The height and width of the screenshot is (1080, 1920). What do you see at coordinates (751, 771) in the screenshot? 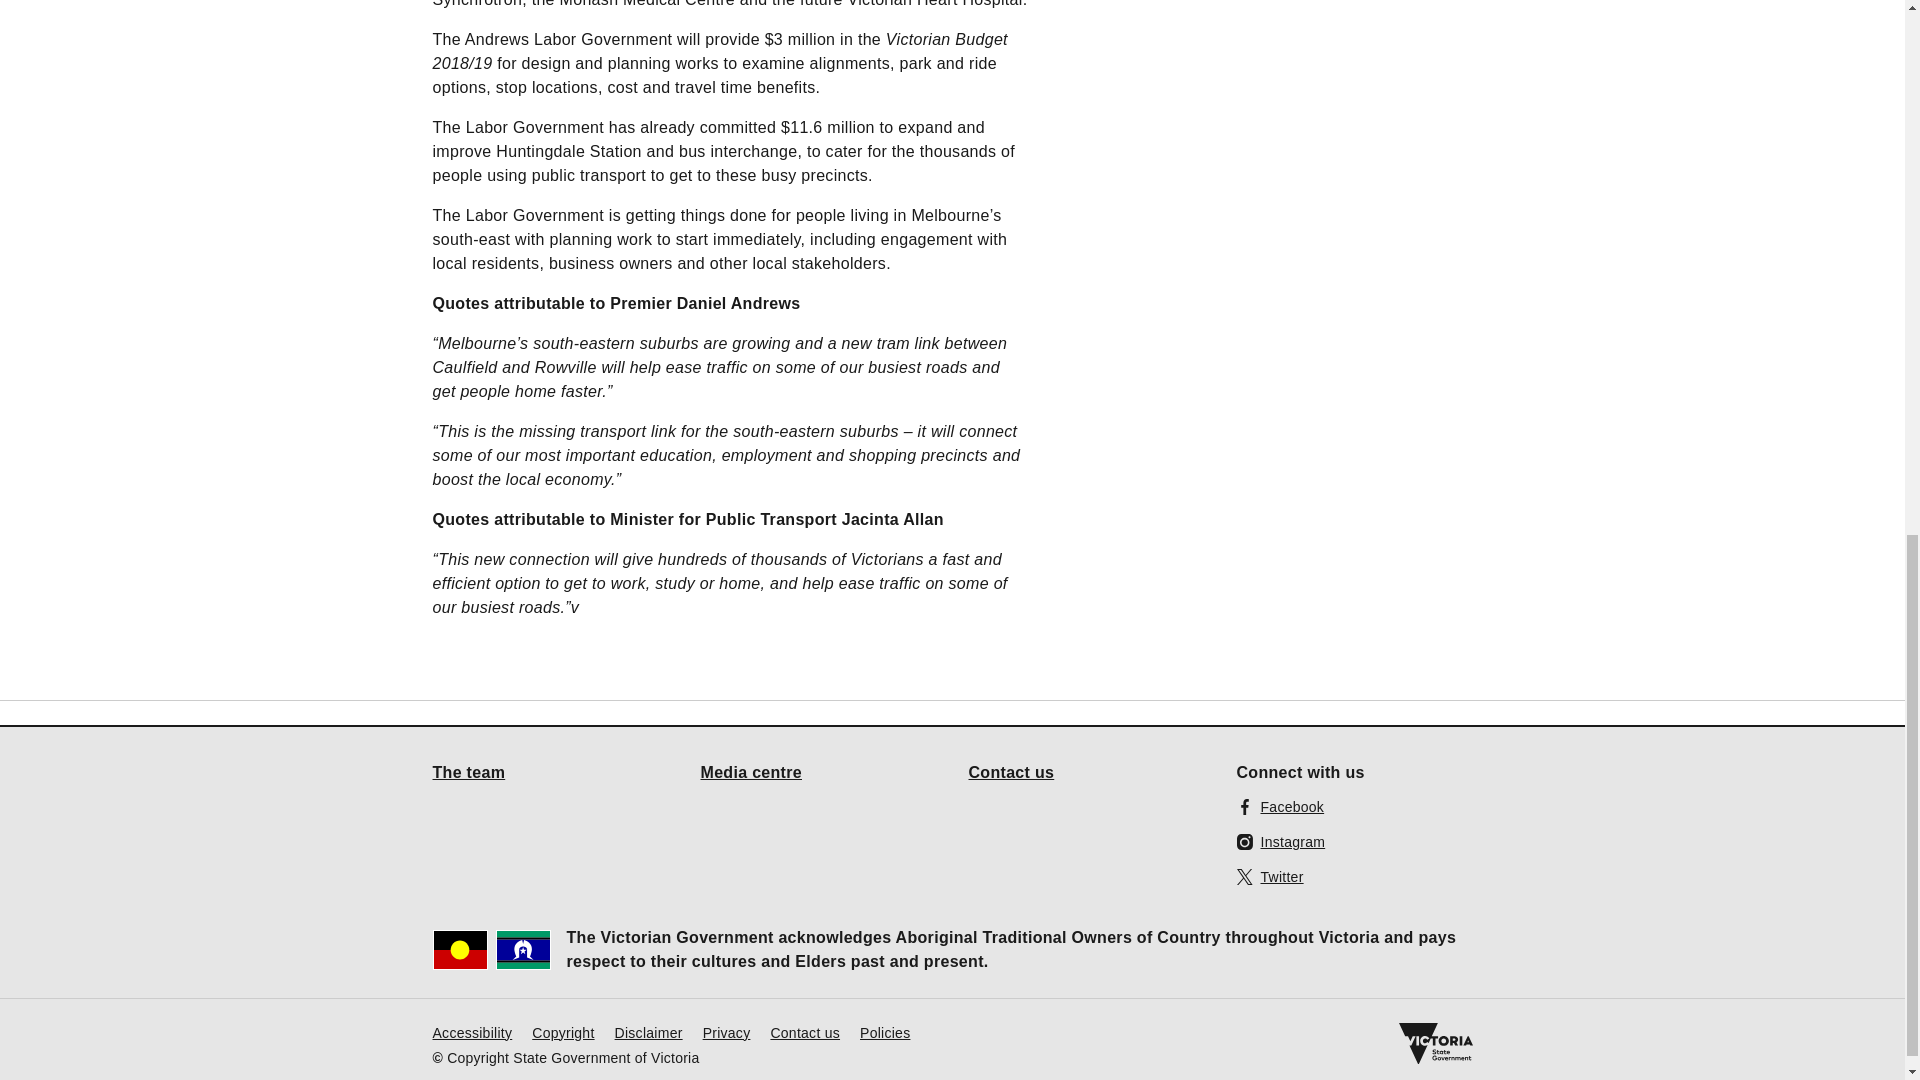
I see `Media centre` at bounding box center [751, 771].